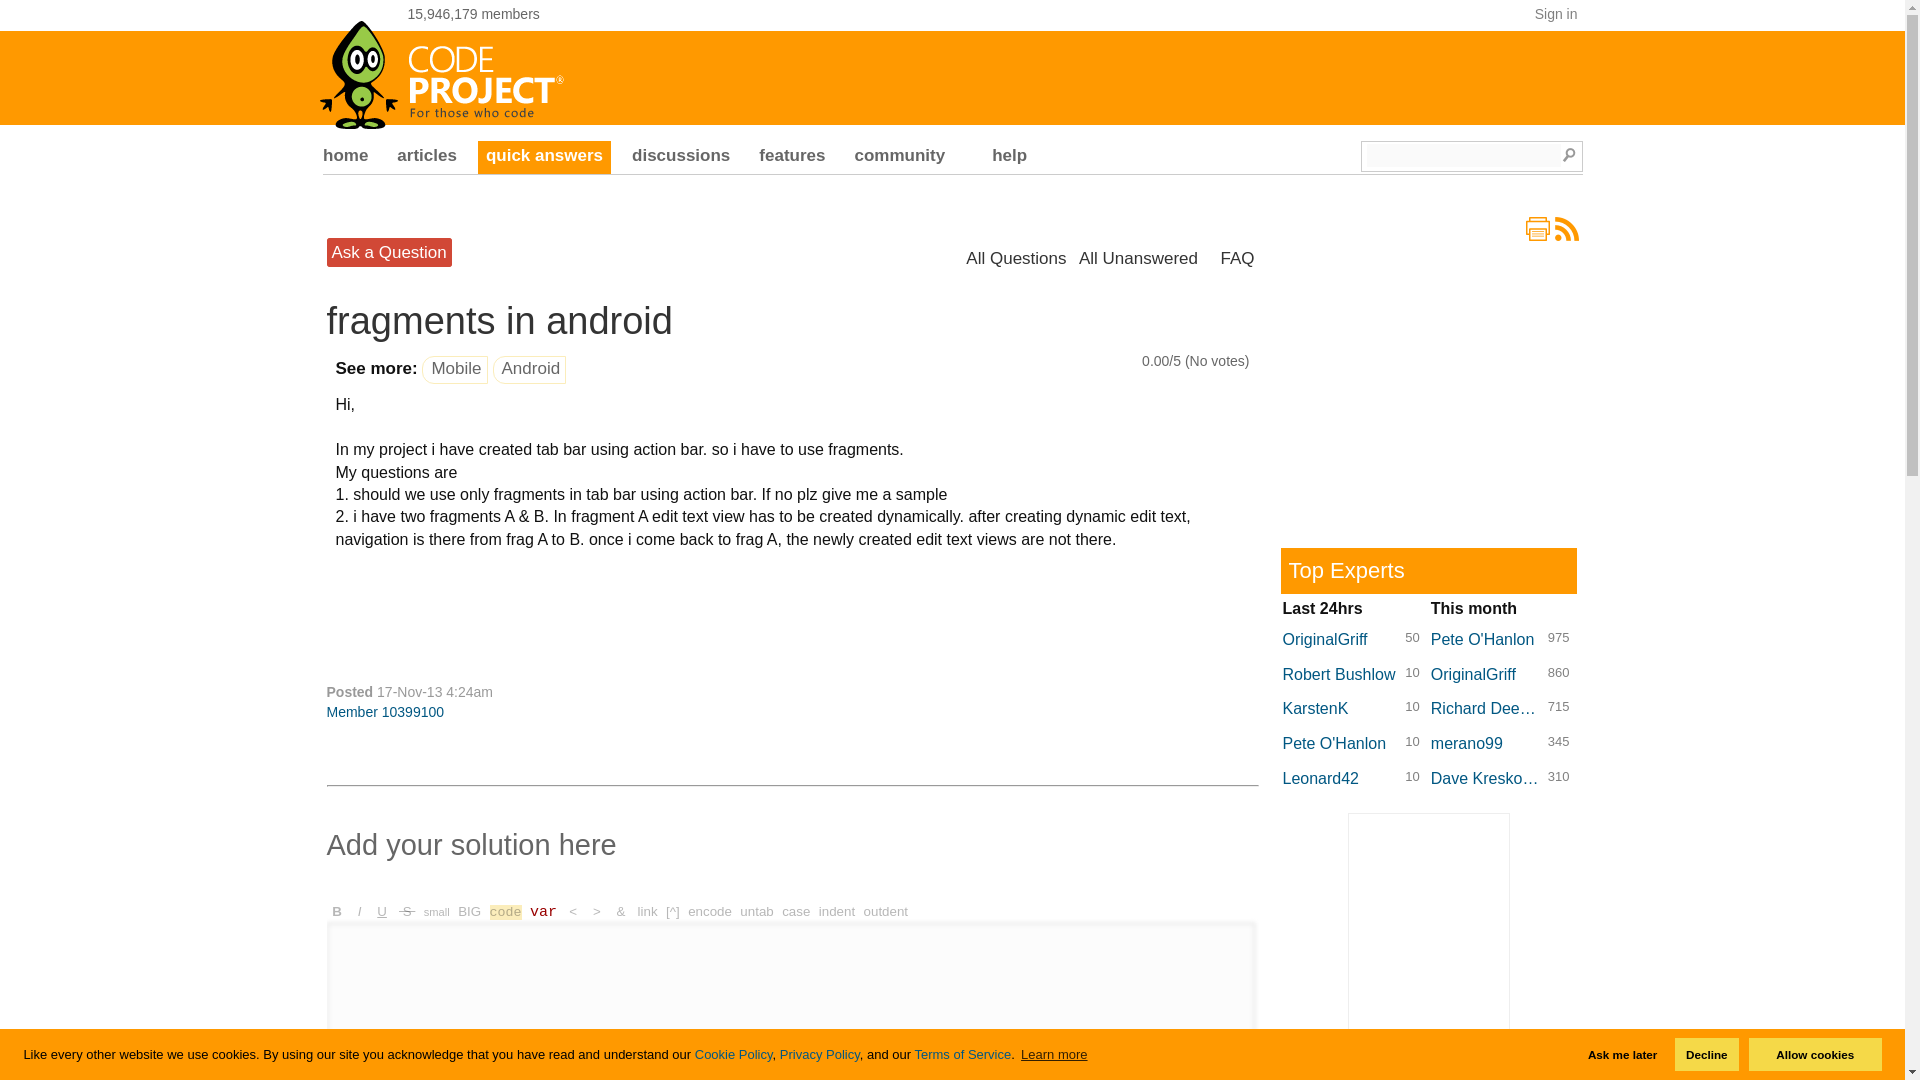  What do you see at coordinates (544, 158) in the screenshot?
I see `quick answers` at bounding box center [544, 158].